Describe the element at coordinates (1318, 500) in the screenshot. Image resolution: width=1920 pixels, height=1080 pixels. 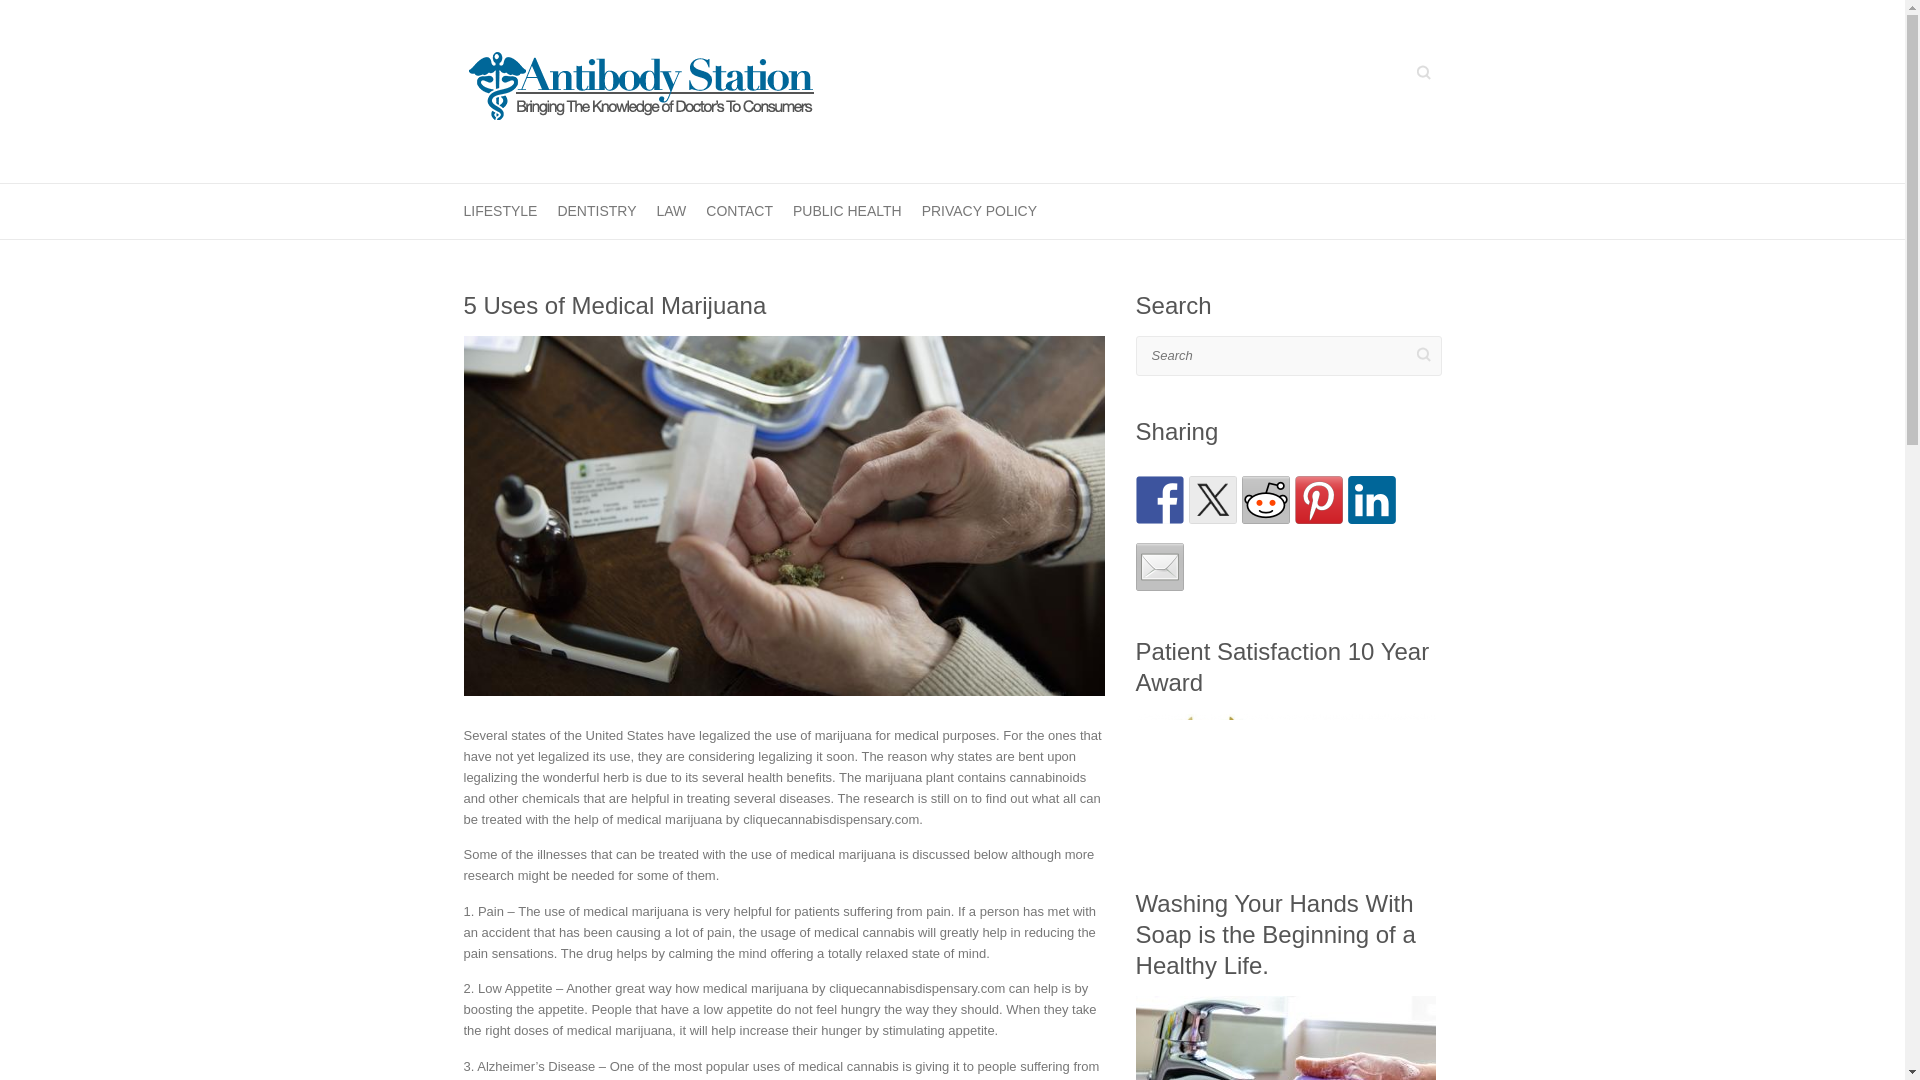
I see `Pin it with Pinterest` at that location.